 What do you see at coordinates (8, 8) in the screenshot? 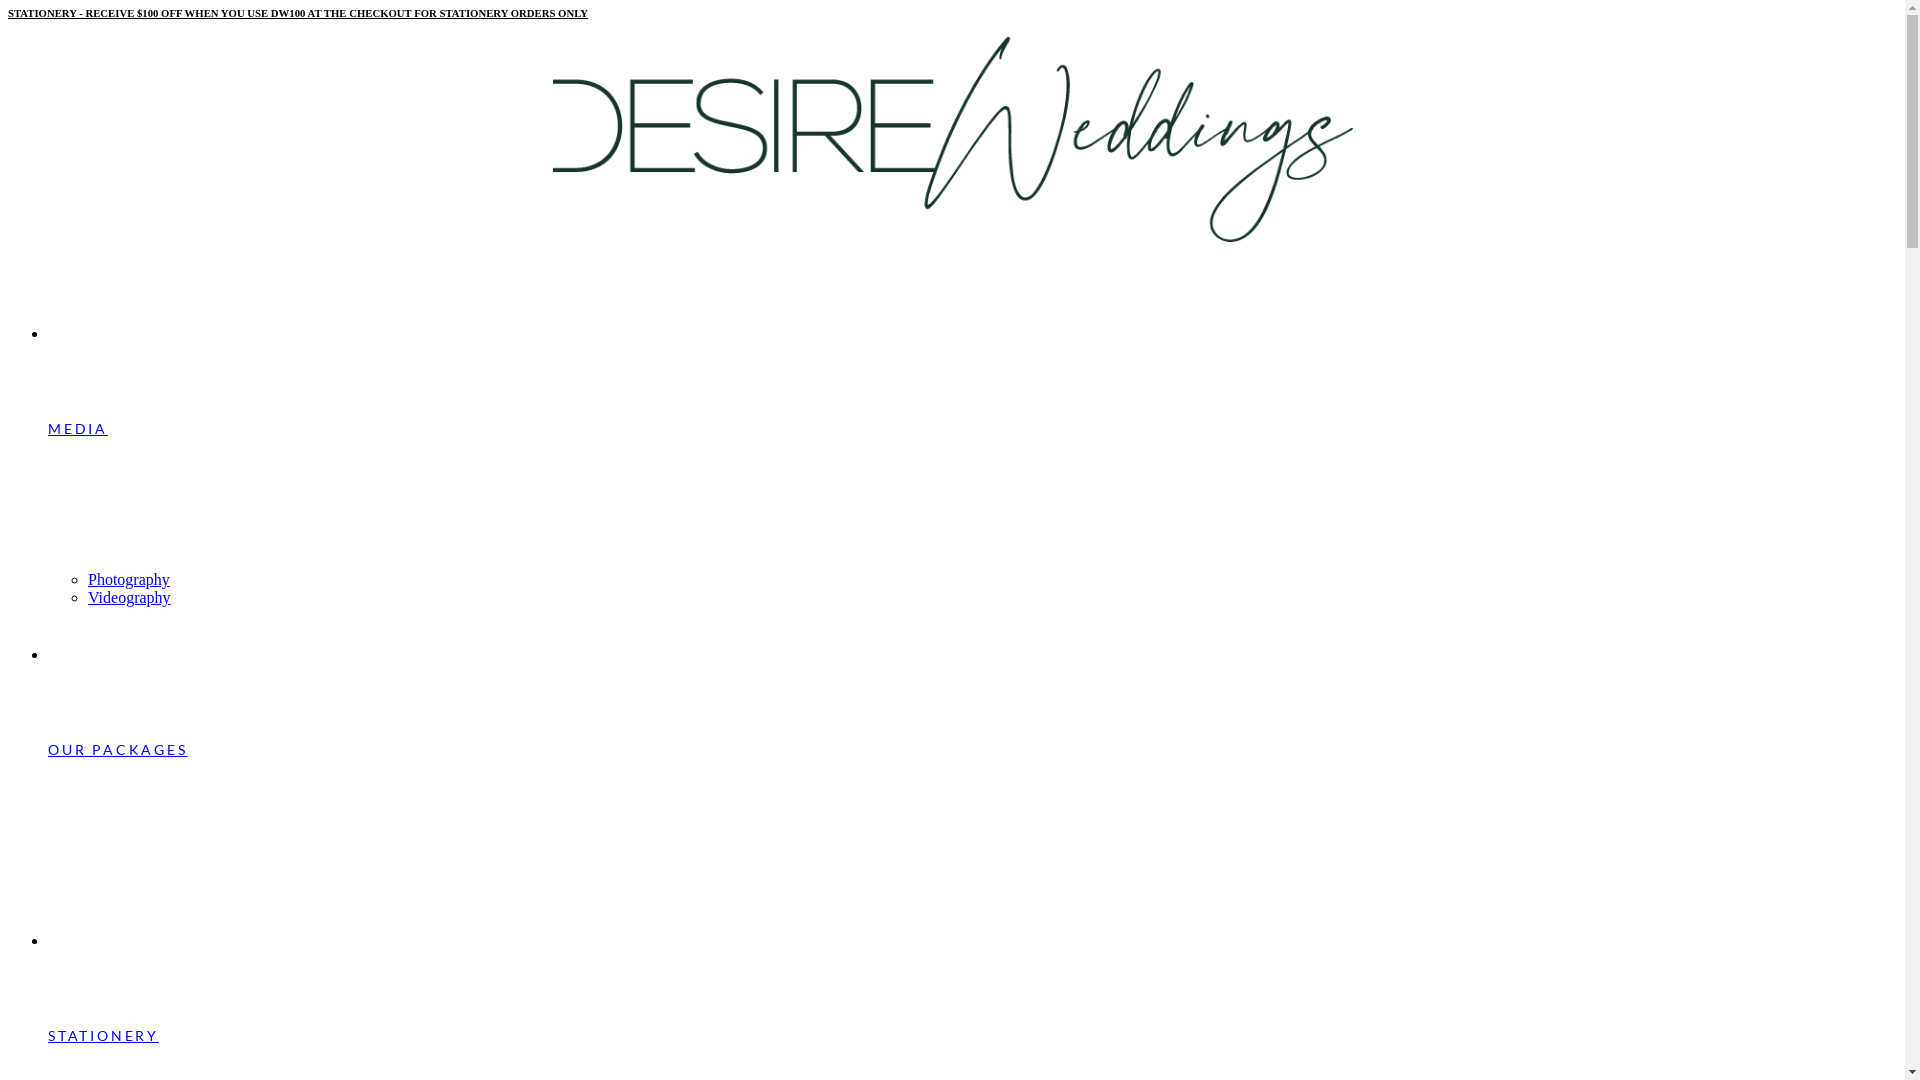
I see `Skip to content` at bounding box center [8, 8].